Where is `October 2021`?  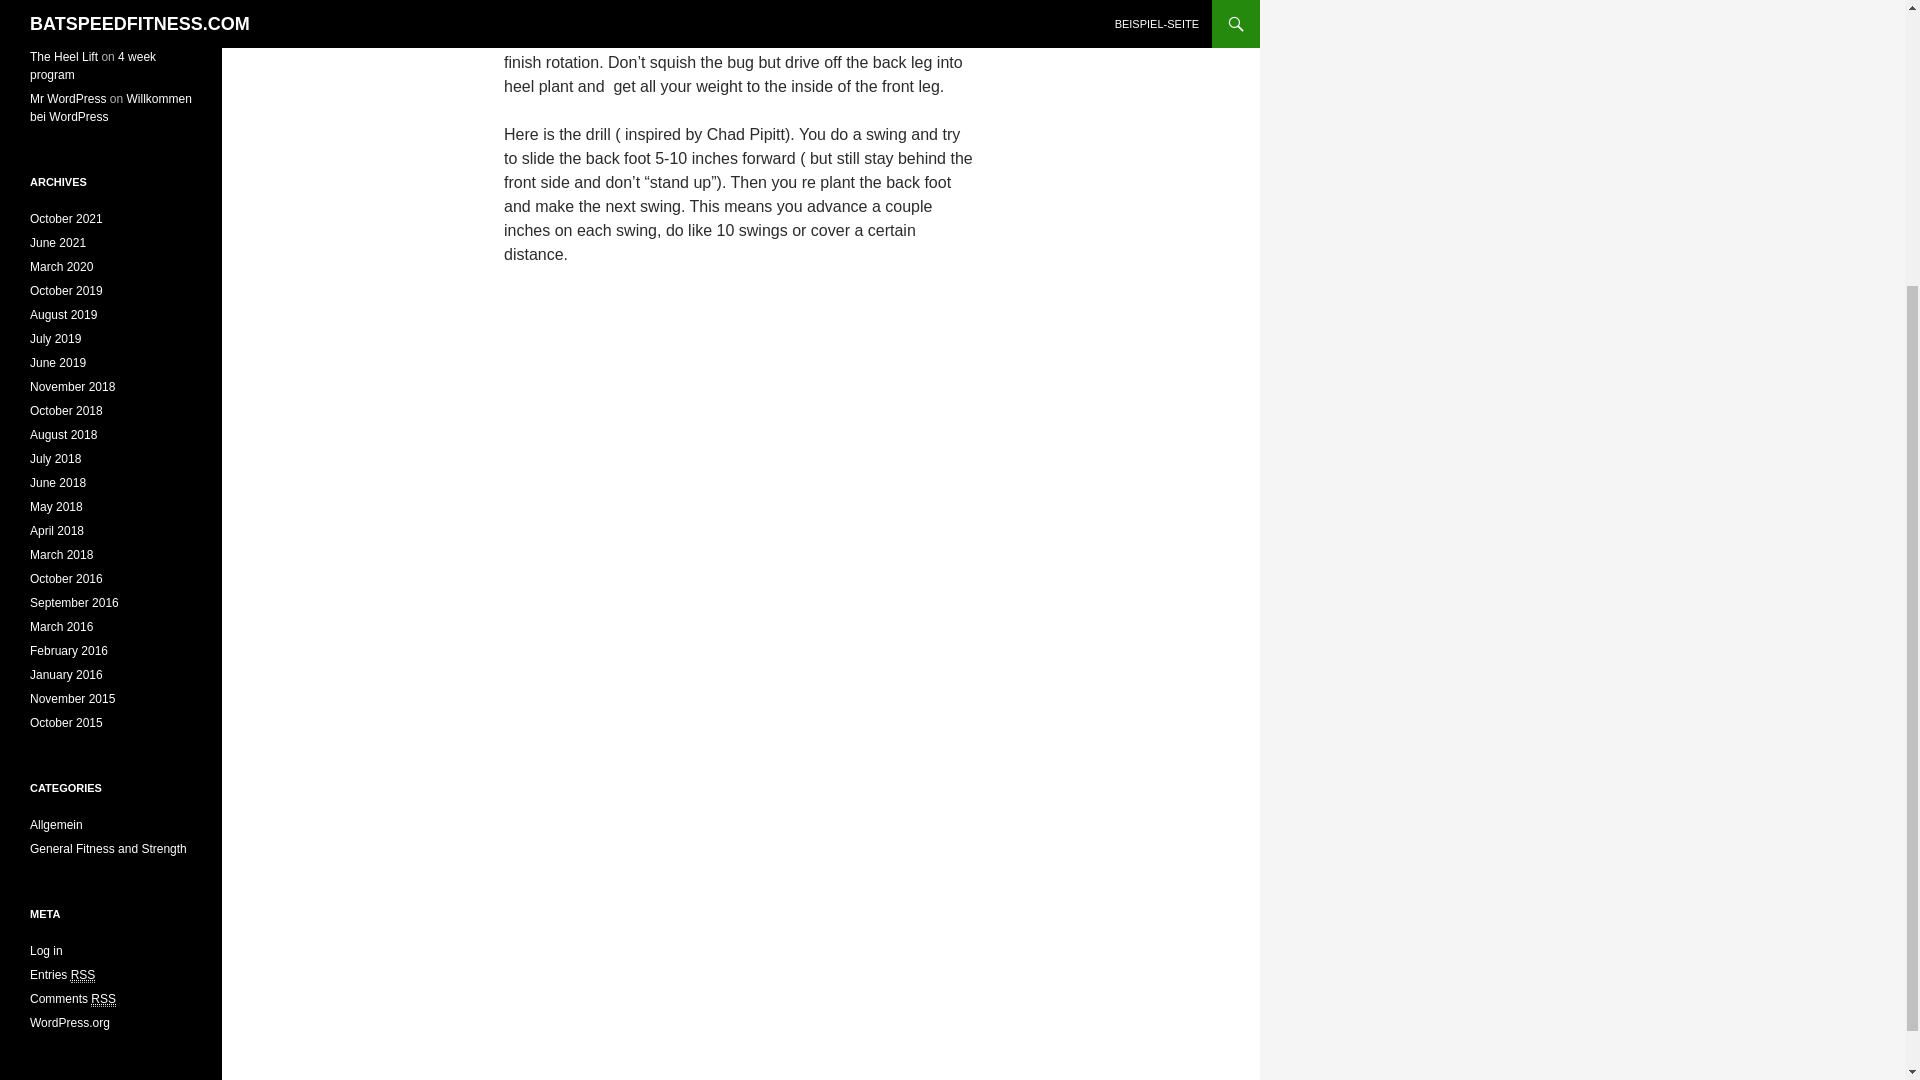
October 2021 is located at coordinates (66, 218).